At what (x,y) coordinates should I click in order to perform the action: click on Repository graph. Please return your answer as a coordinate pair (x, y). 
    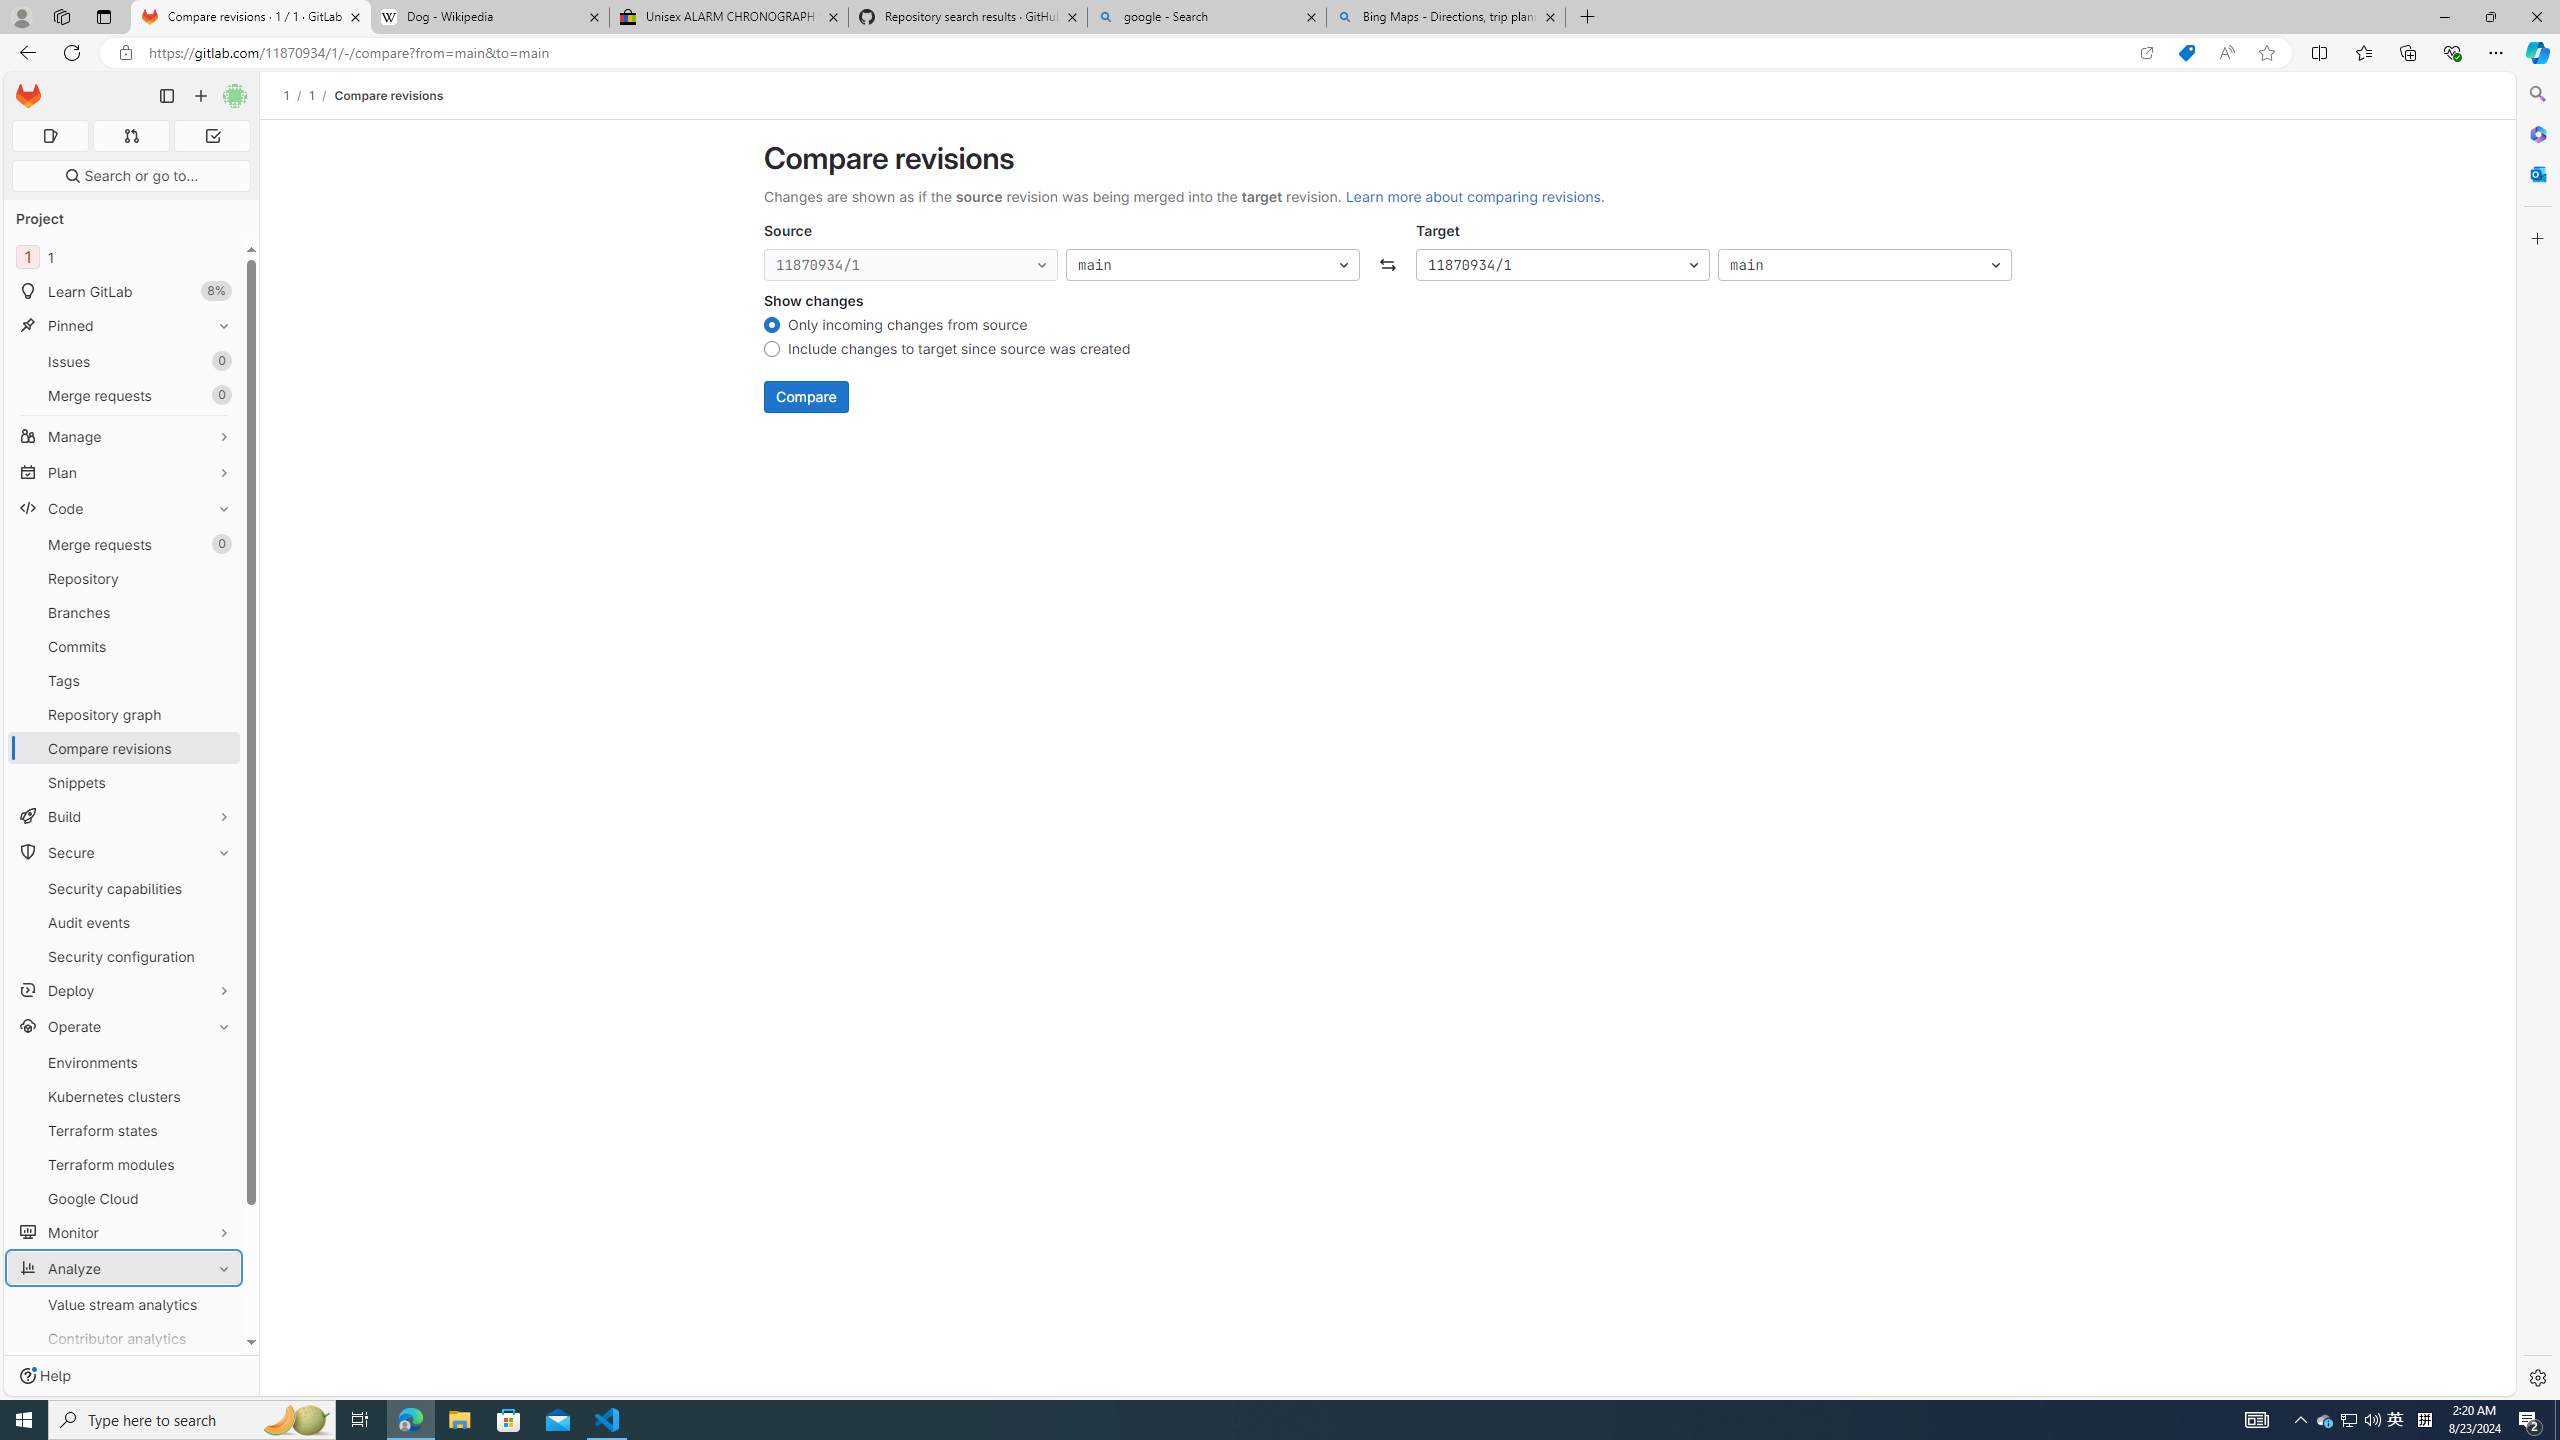
    Looking at the image, I should click on (124, 714).